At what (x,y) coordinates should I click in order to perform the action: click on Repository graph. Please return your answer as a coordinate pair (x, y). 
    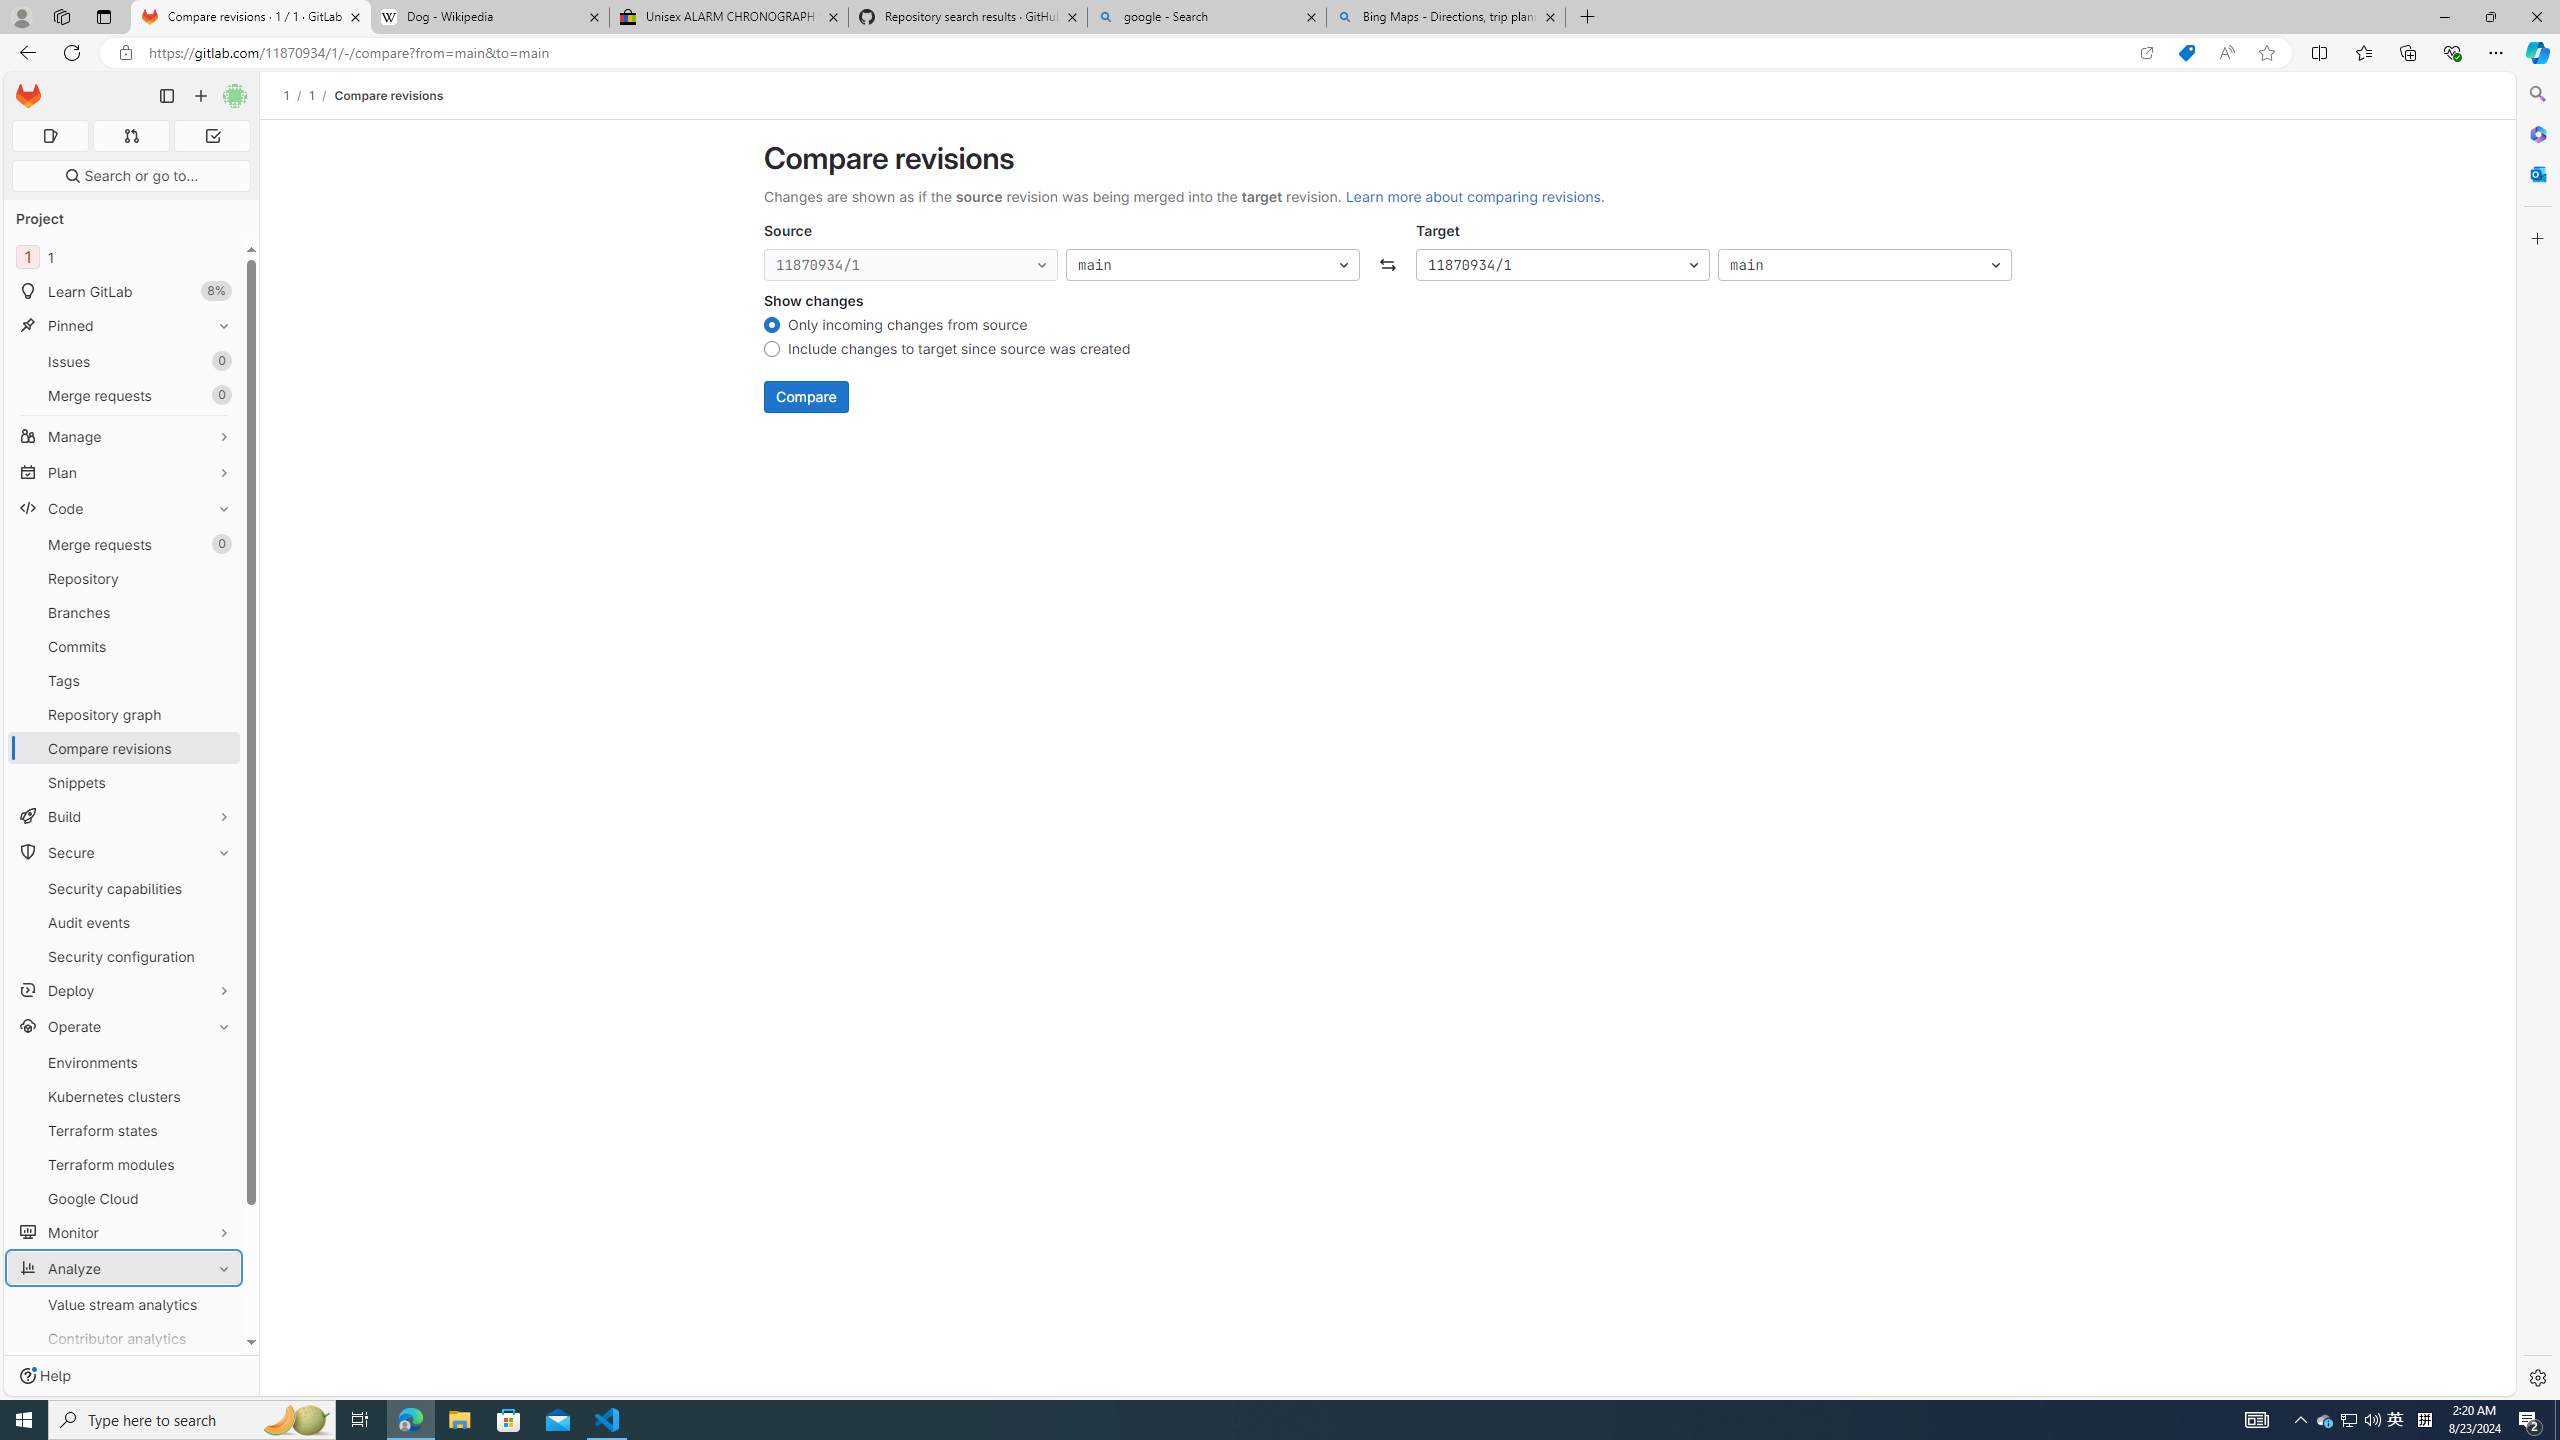
    Looking at the image, I should click on (124, 714).